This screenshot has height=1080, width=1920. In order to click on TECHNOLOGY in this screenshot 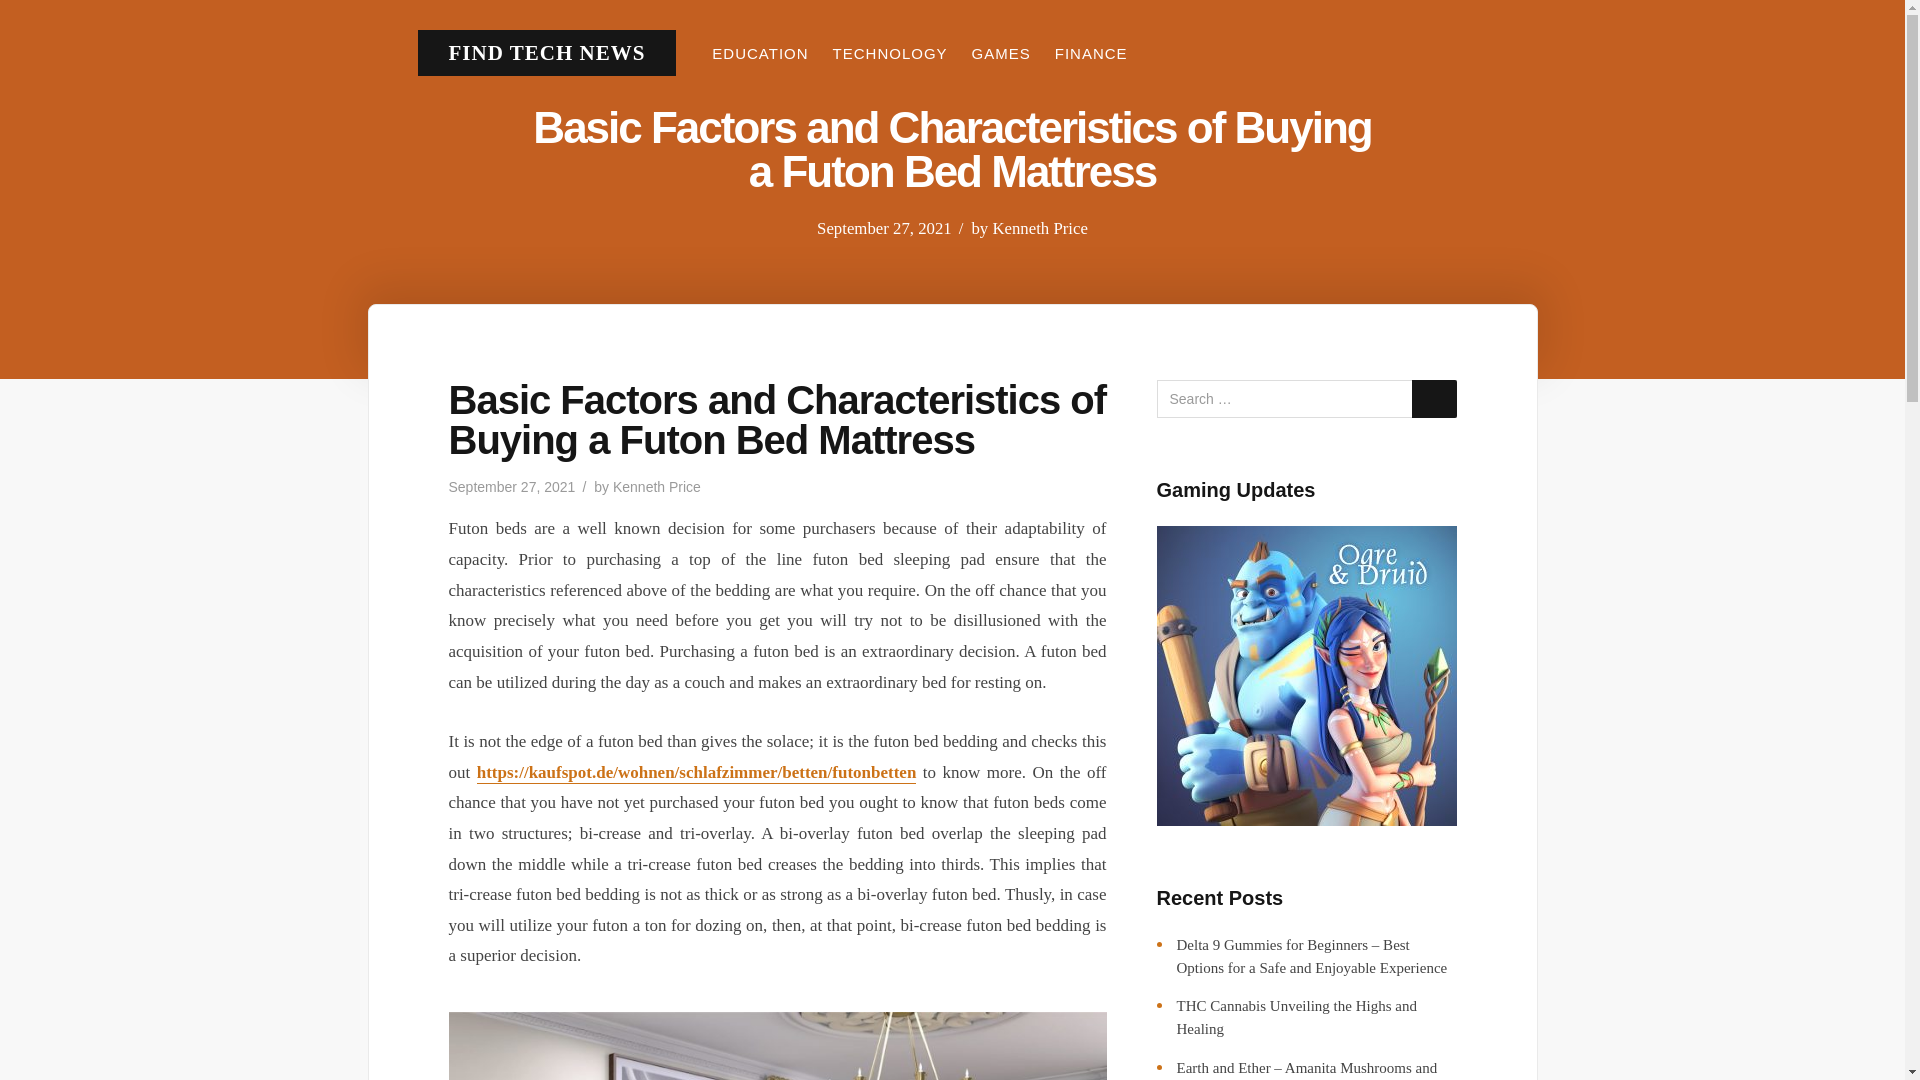, I will do `click(890, 53)`.